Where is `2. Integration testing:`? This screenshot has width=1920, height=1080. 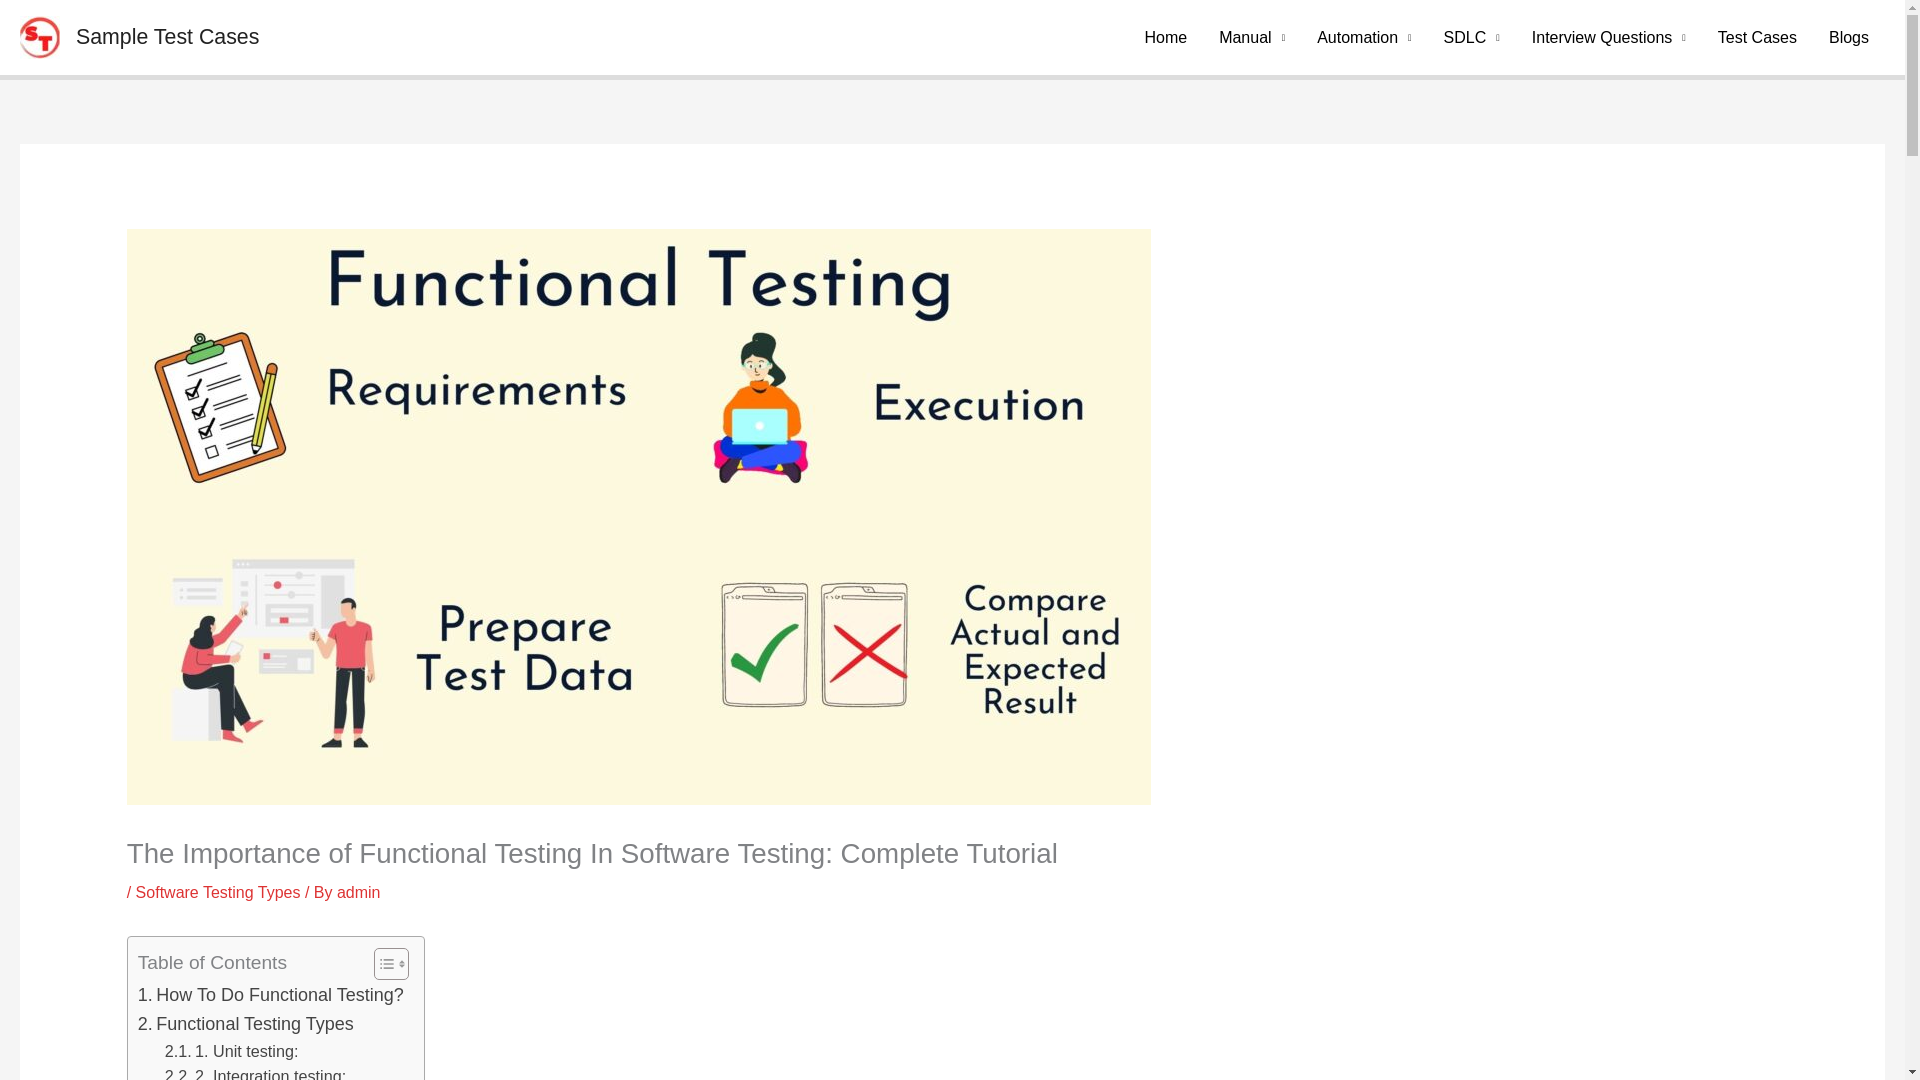 2. Integration testing: is located at coordinates (255, 1072).